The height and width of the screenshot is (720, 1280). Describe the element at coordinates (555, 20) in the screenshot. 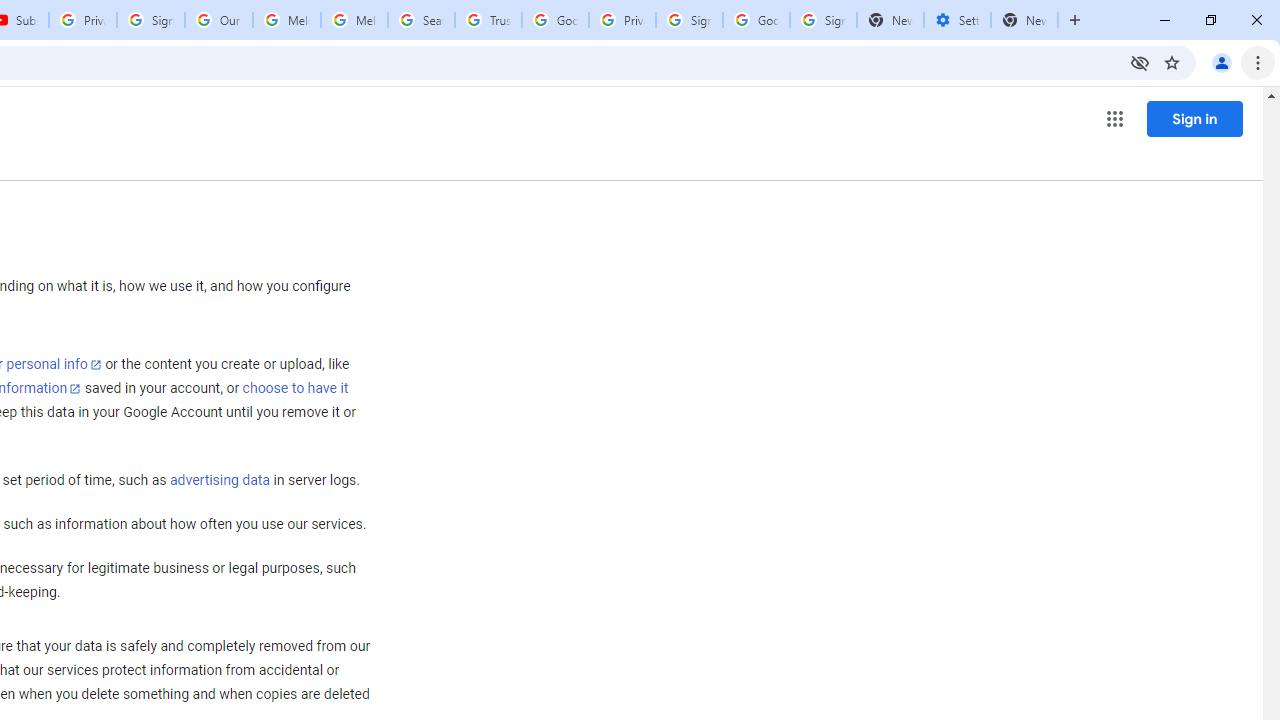

I see `Google Ads - Sign in` at that location.